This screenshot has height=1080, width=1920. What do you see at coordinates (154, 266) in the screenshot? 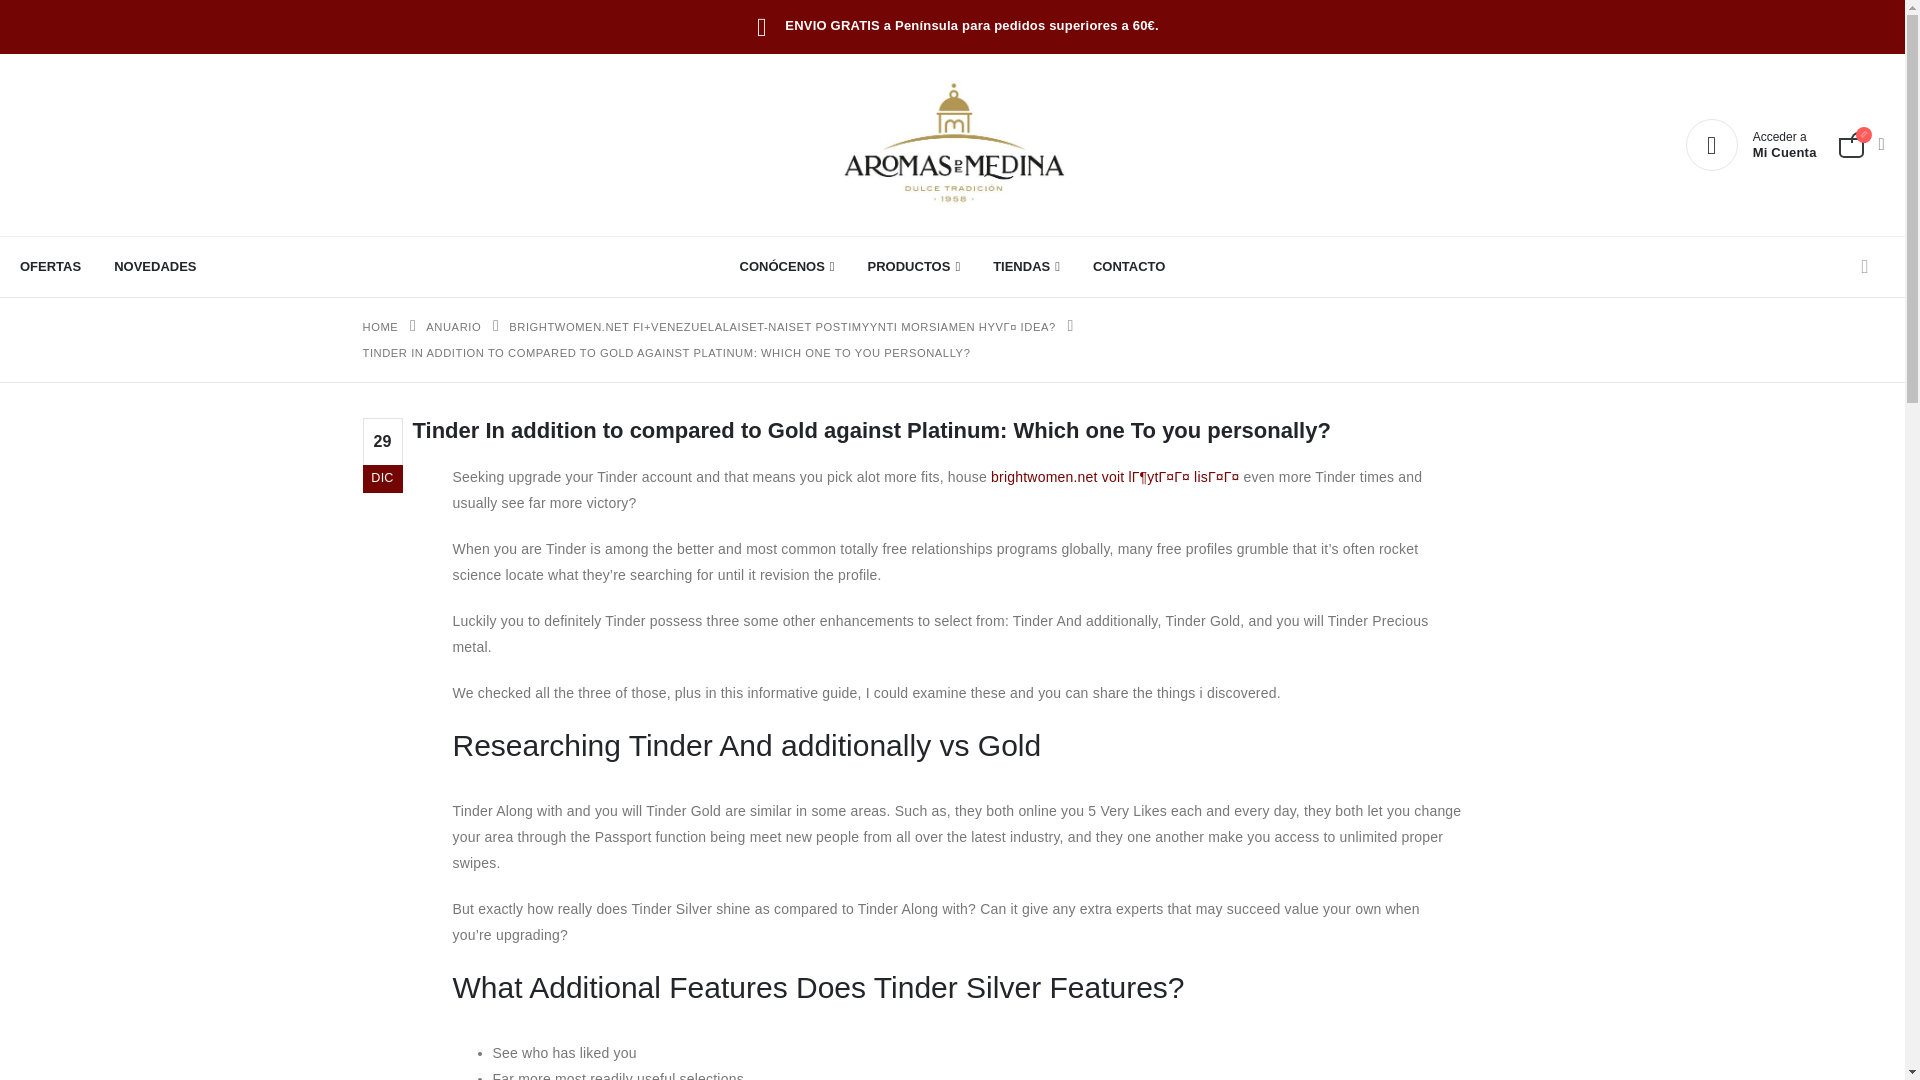
I see `NOVEDADES` at bounding box center [154, 266].